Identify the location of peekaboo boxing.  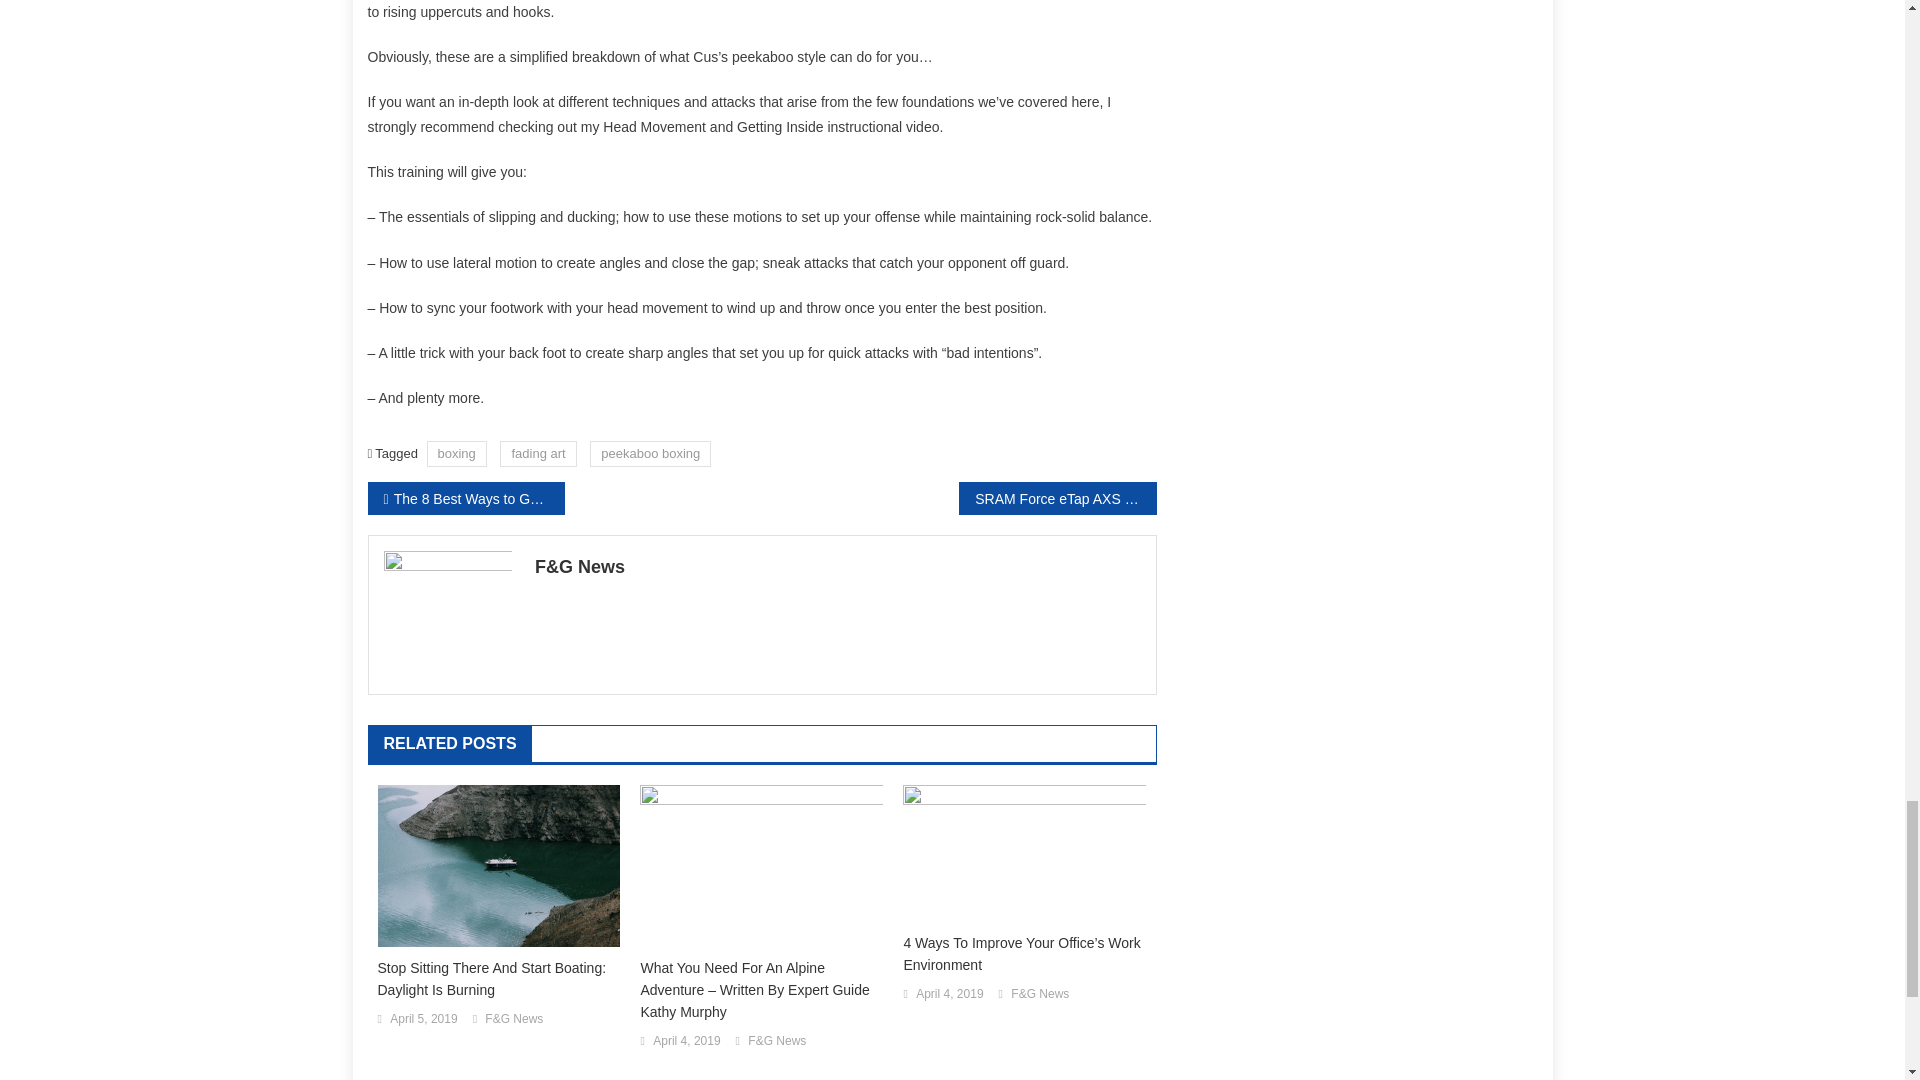
(650, 452).